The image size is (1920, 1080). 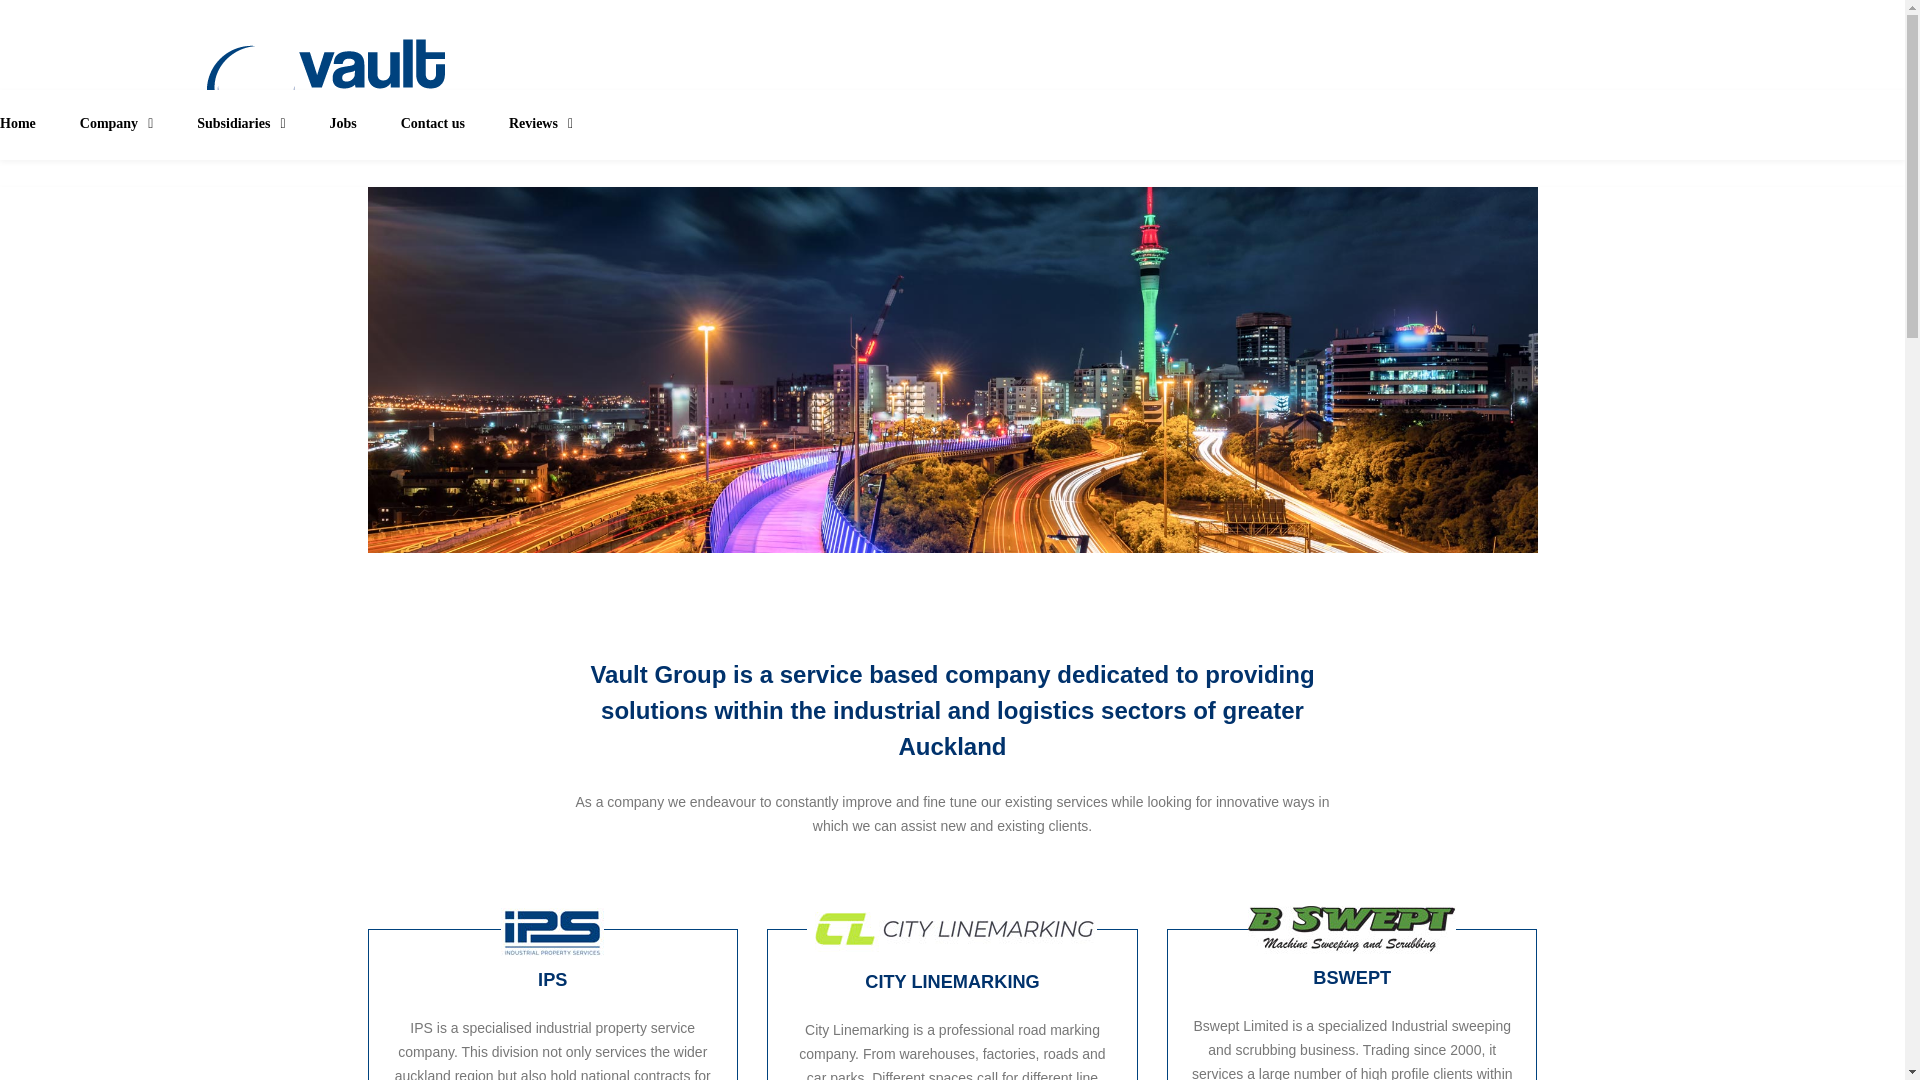 I want to click on Company, so click(x=116, y=124).